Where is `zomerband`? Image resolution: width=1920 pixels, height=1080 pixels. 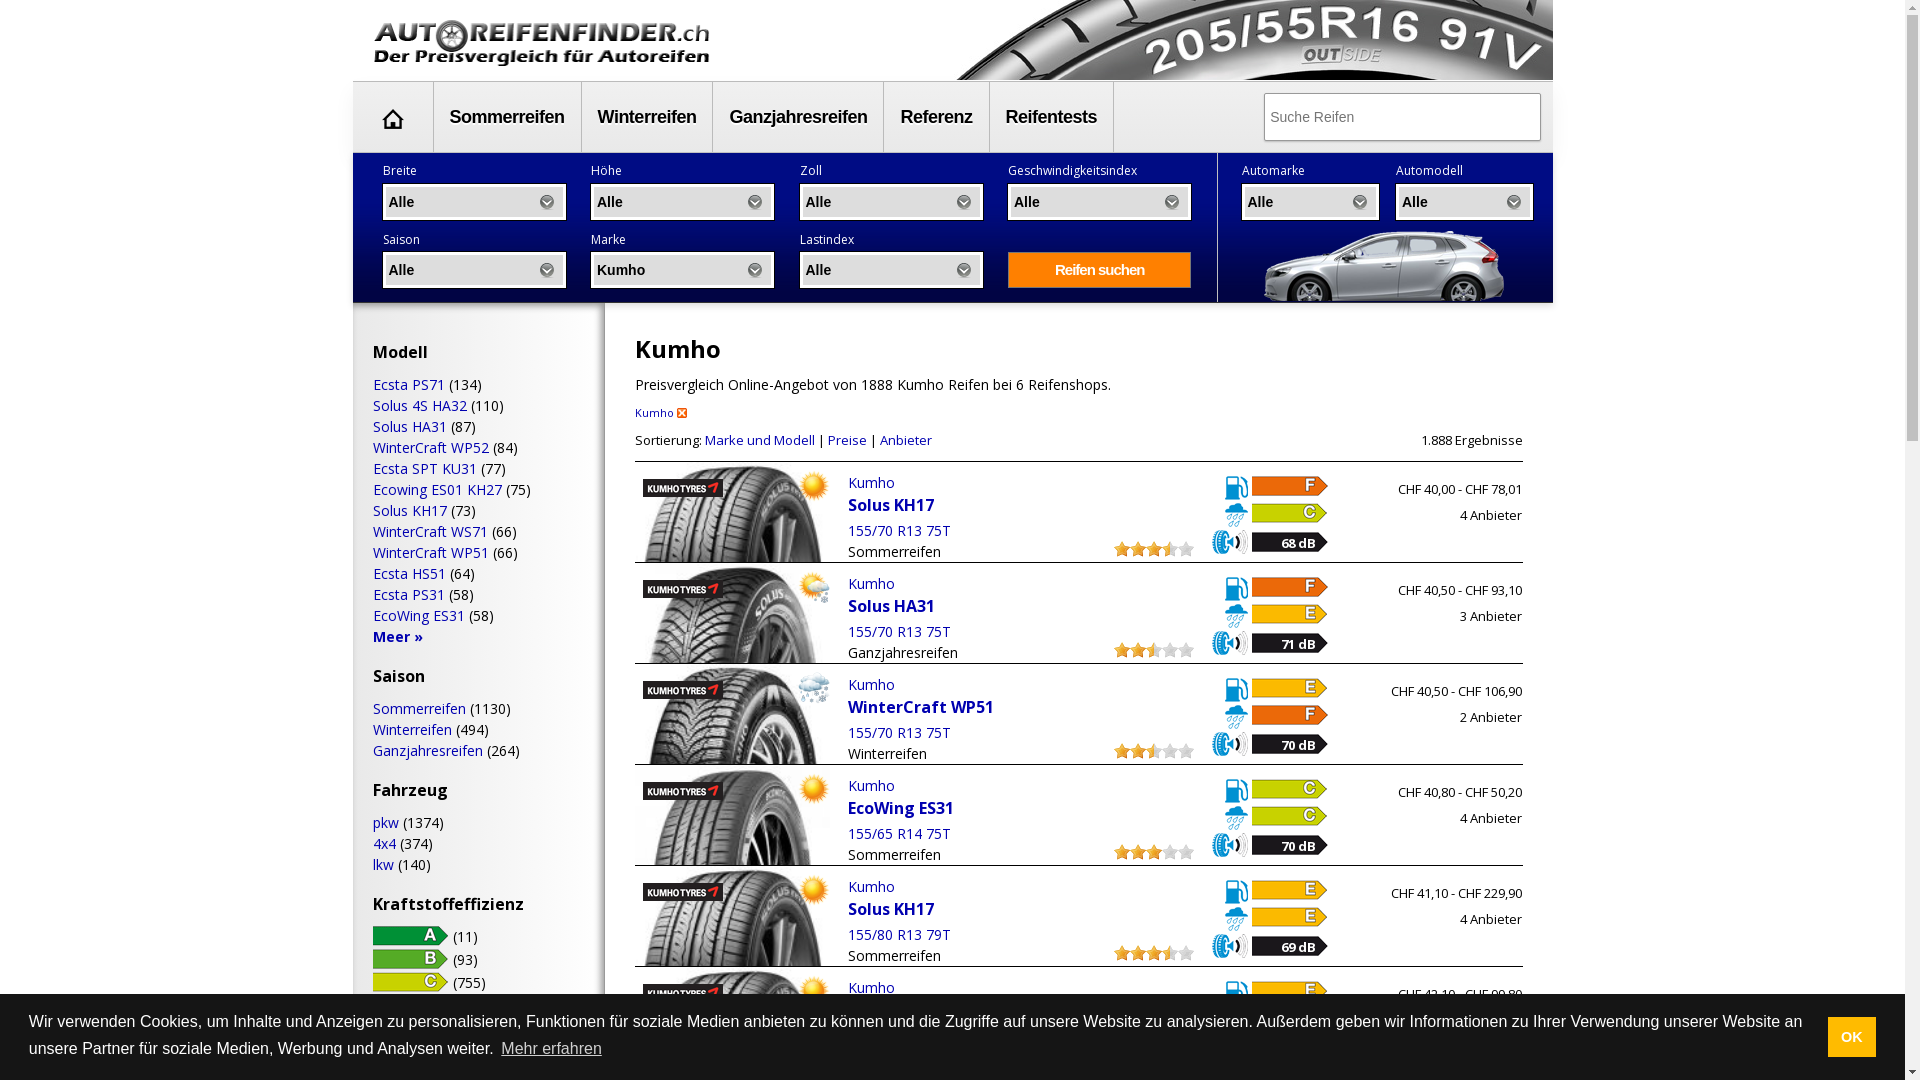 zomerband is located at coordinates (814, 789).